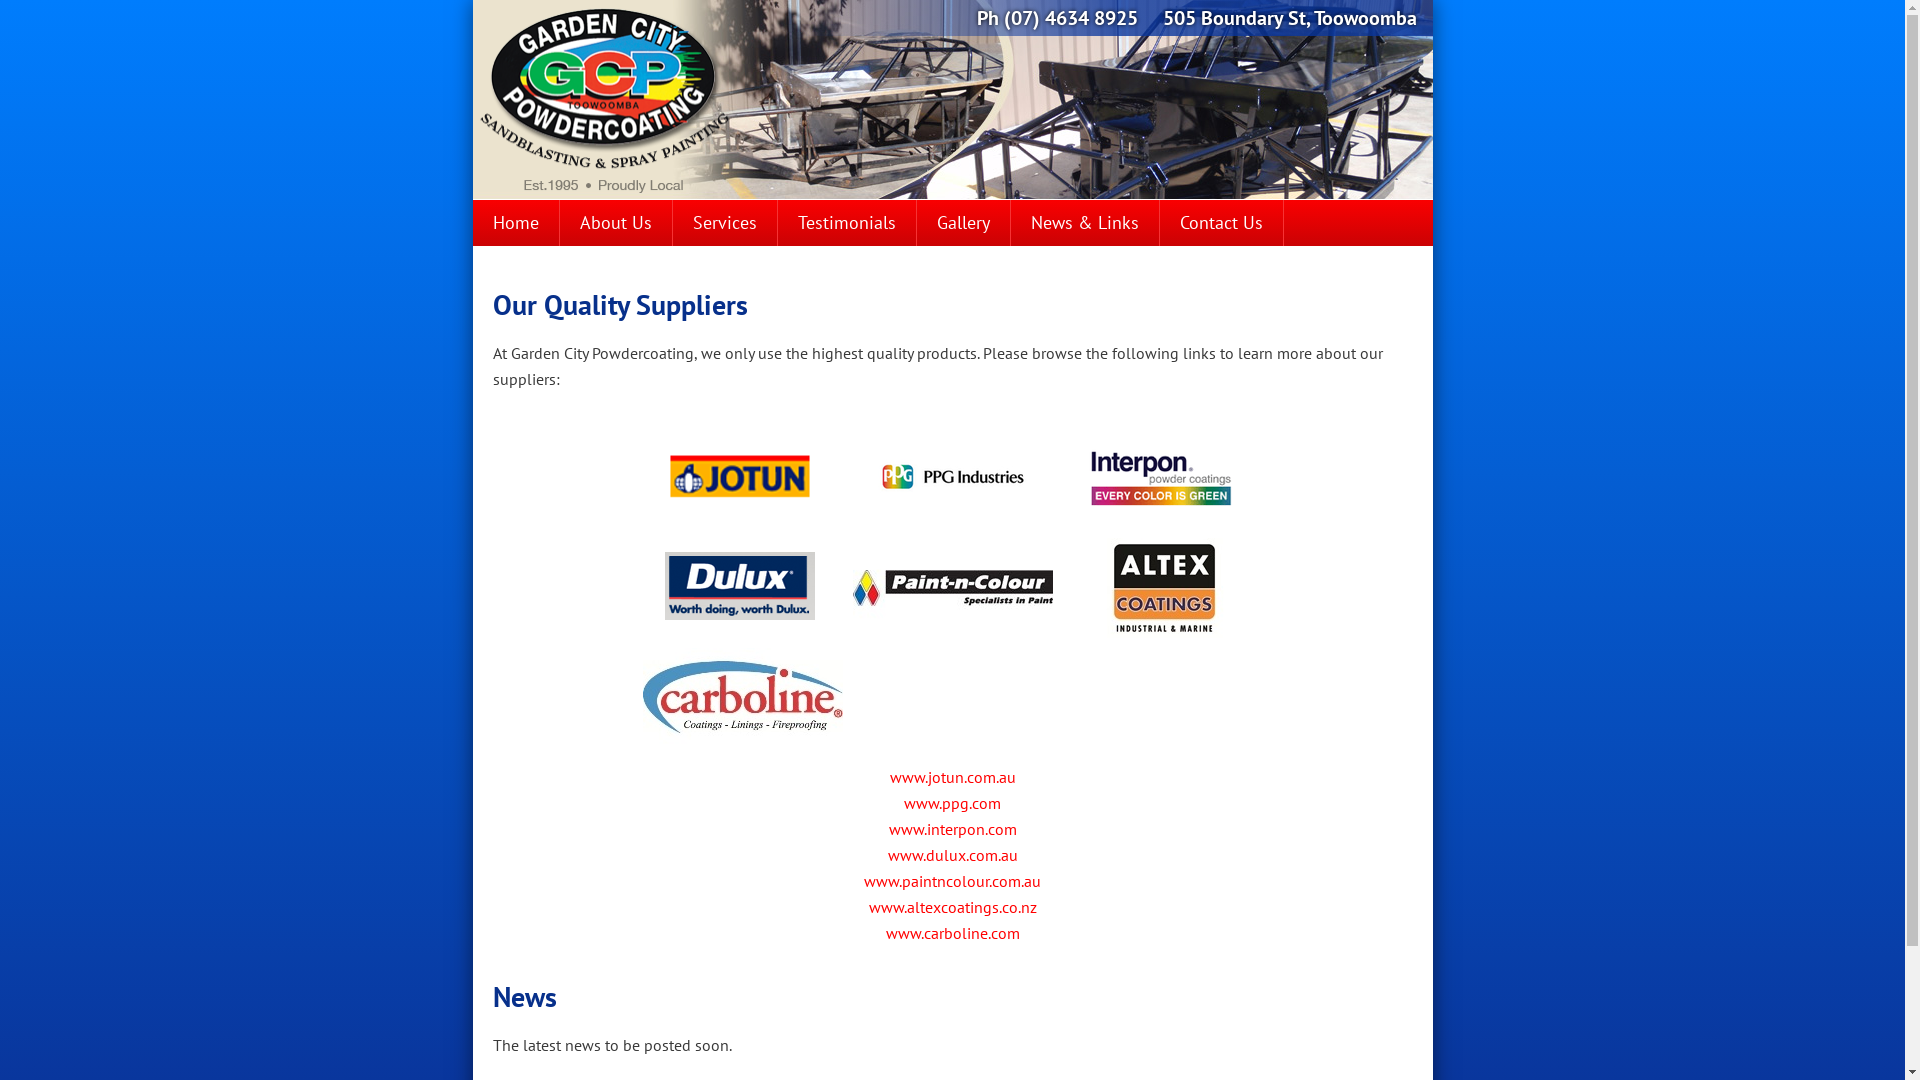 This screenshot has width=1920, height=1080. I want to click on (07) 4634 8925, so click(1071, 18).